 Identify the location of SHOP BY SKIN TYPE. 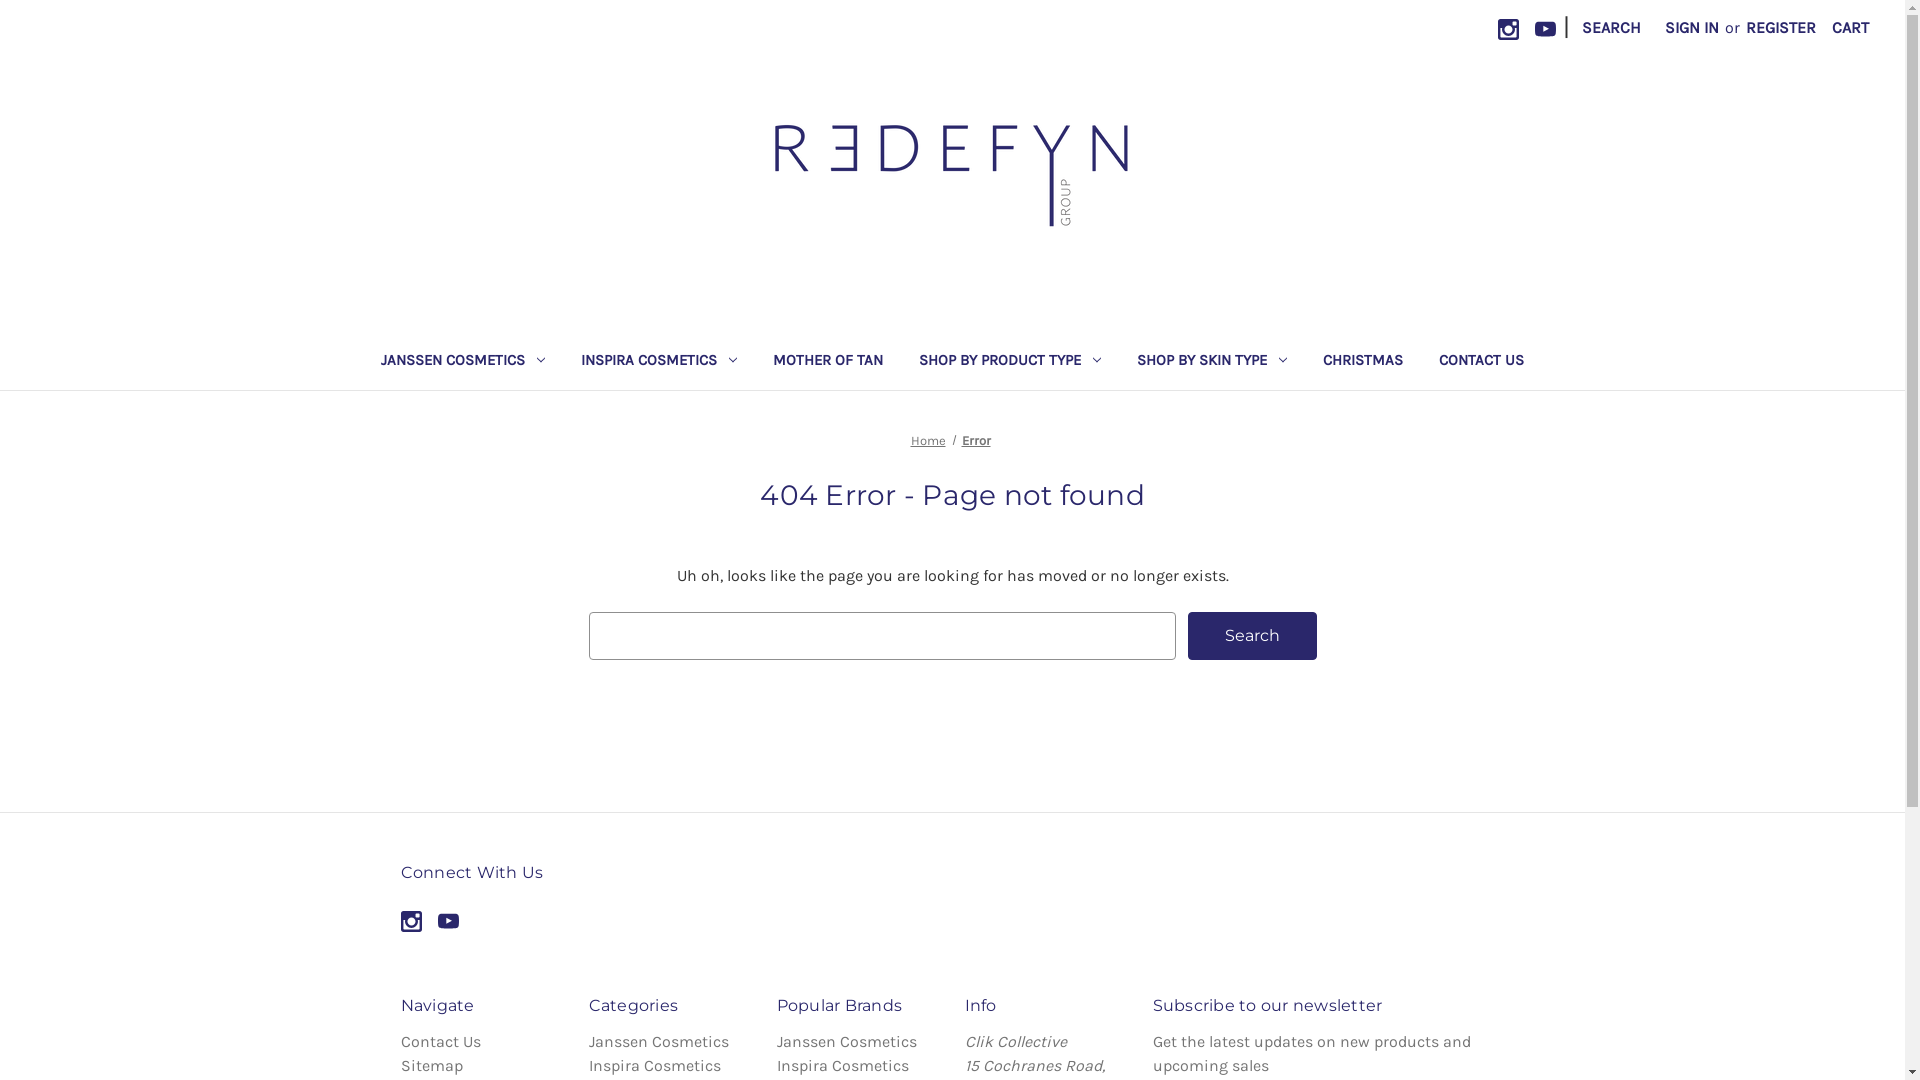
(1212, 364).